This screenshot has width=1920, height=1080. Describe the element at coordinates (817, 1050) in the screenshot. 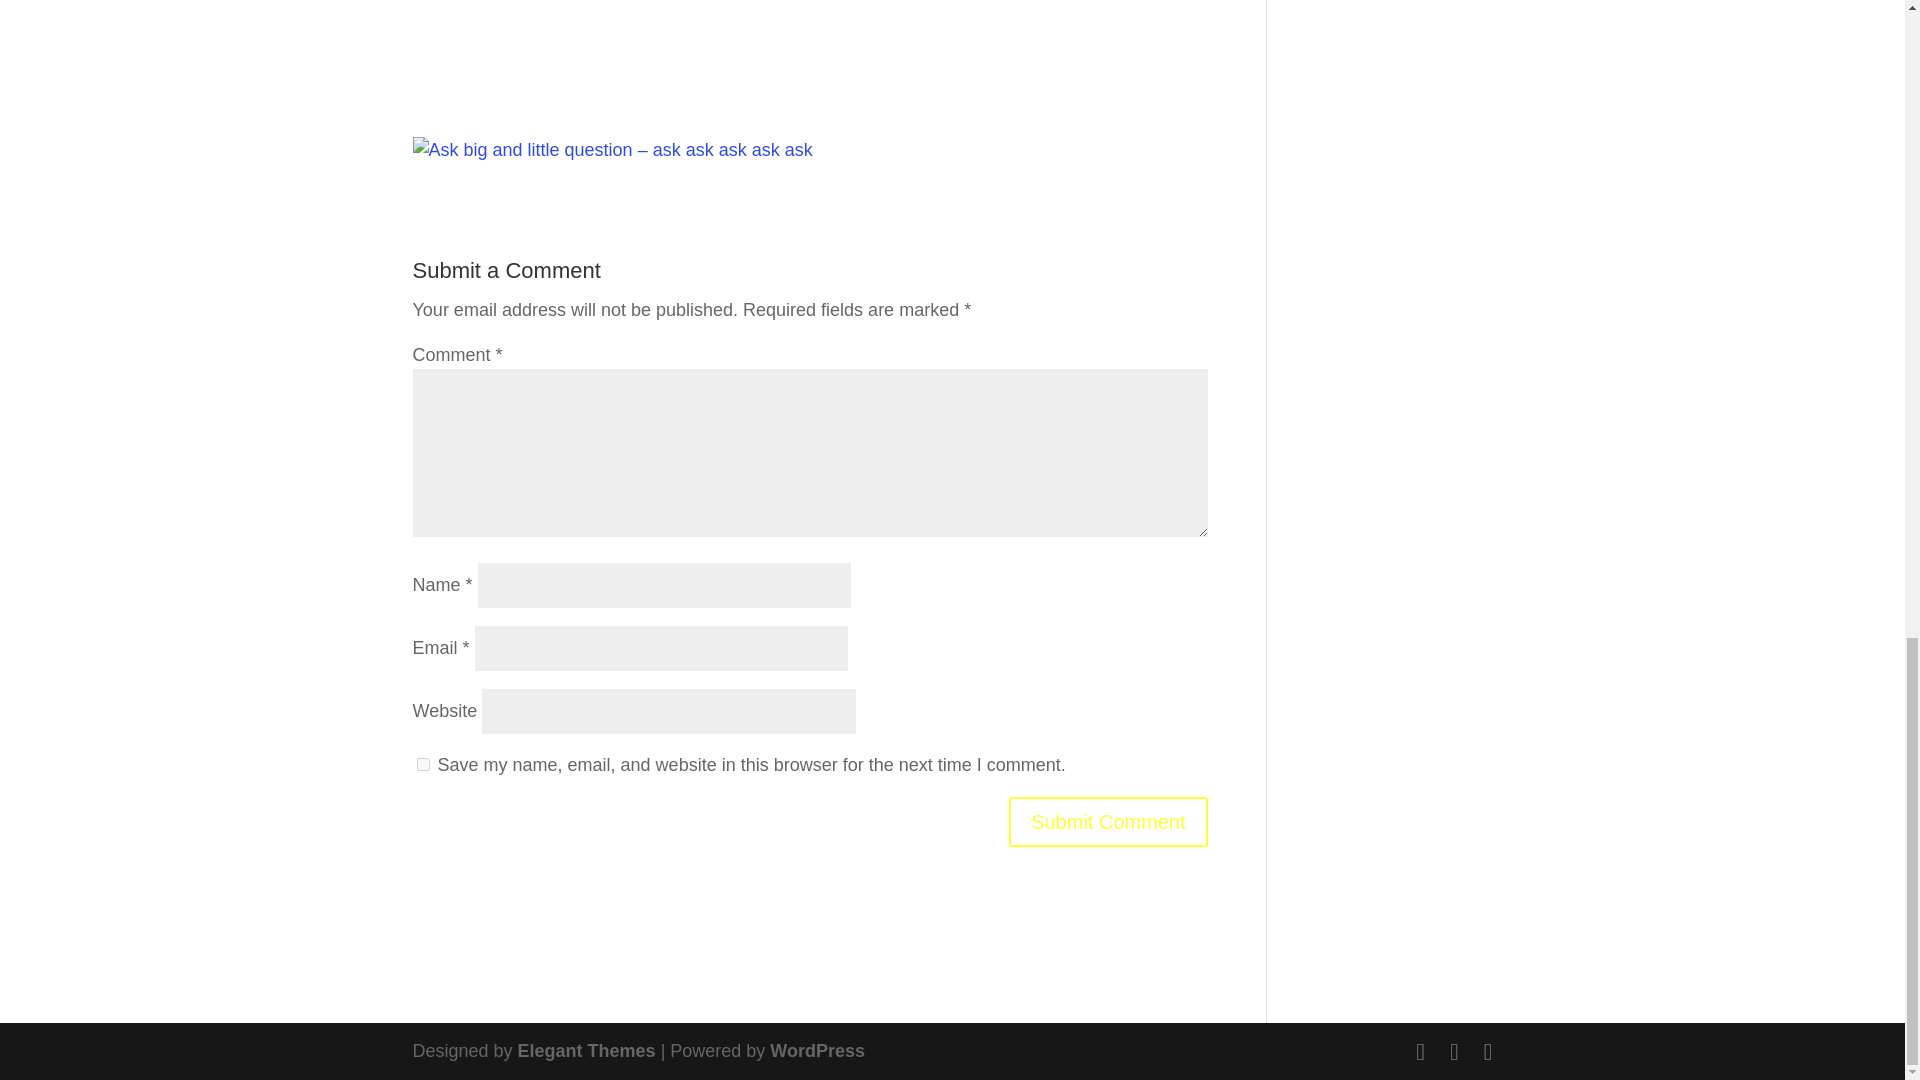

I see `WordPress` at that location.